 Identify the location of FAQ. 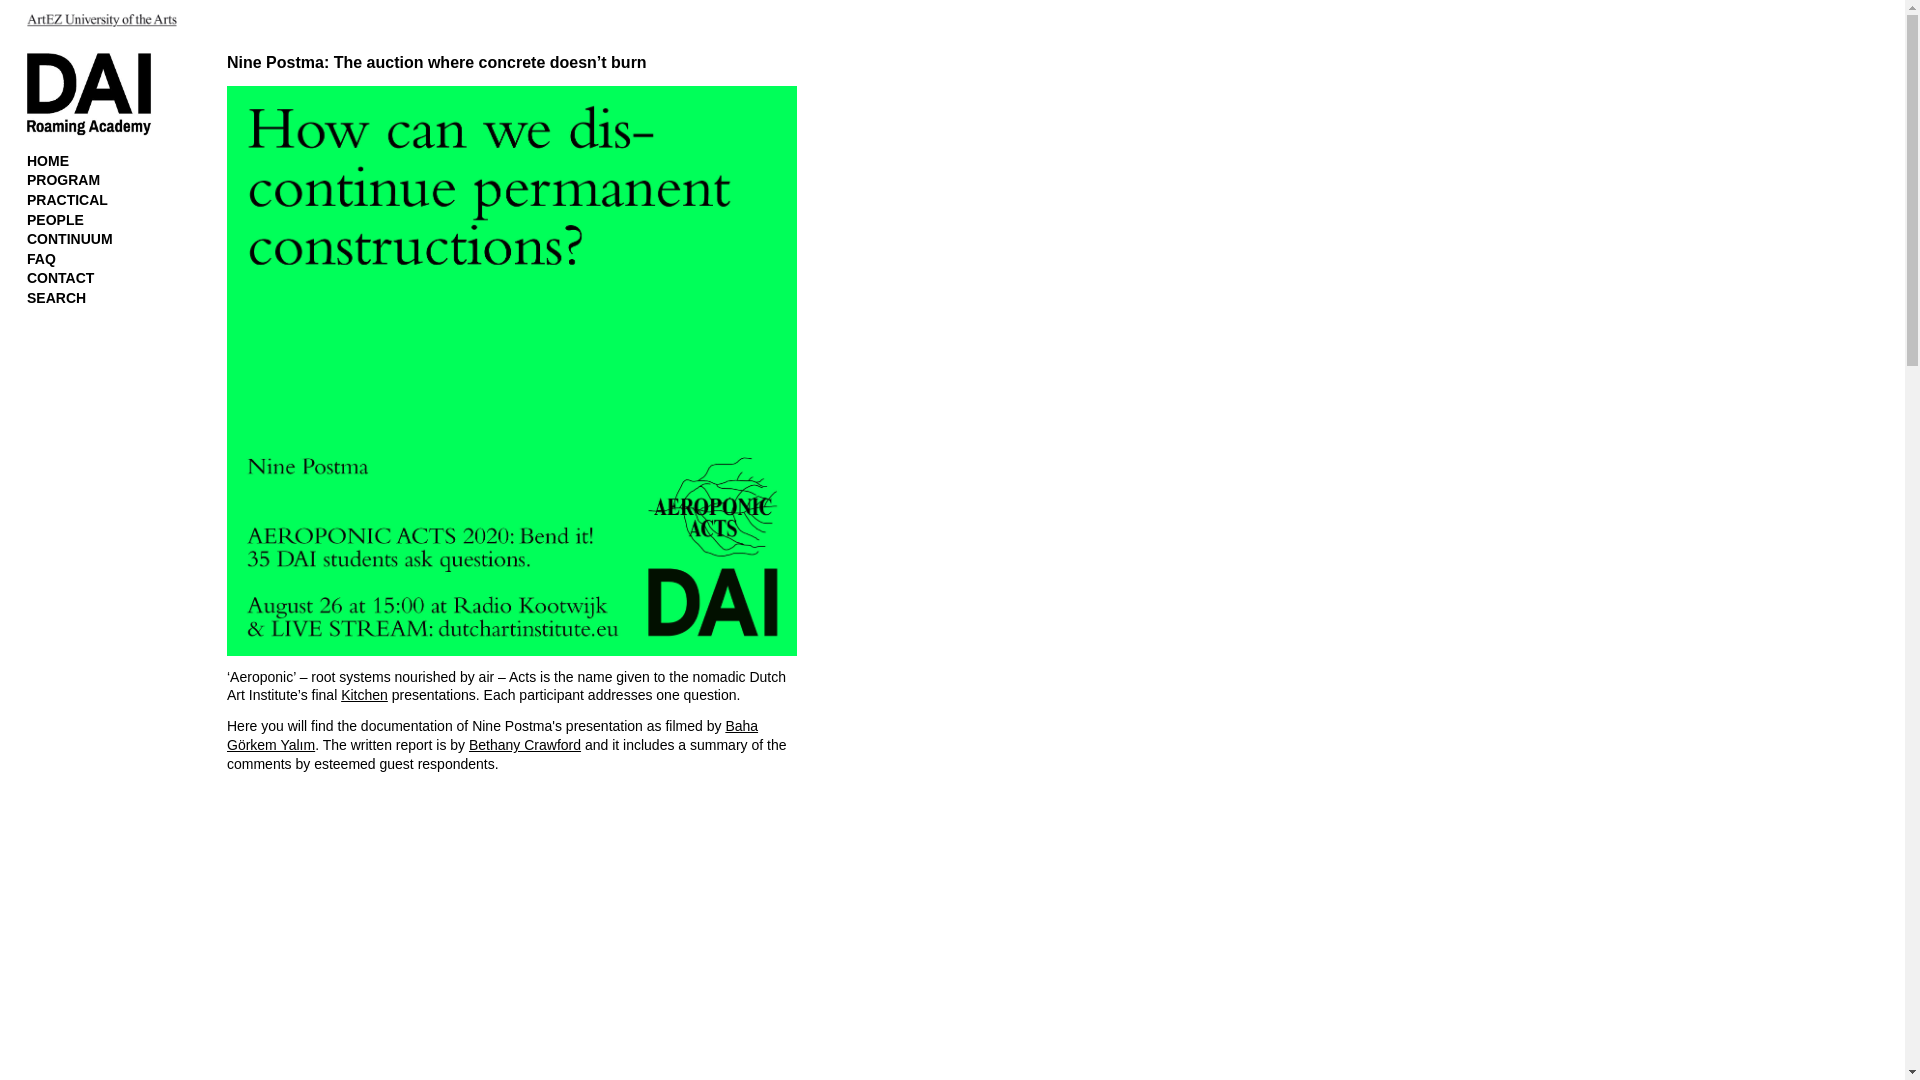
(40, 258).